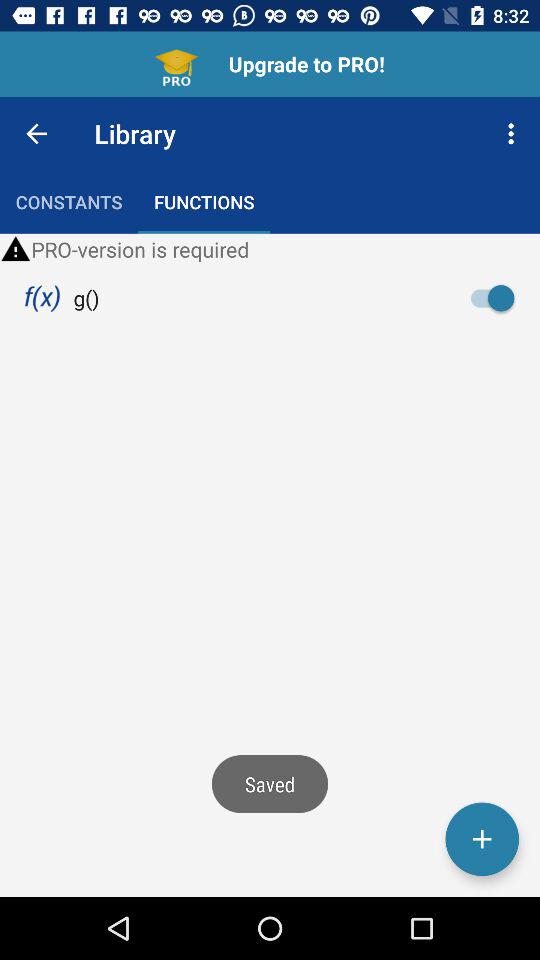  Describe the element at coordinates (482, 839) in the screenshot. I see `add function` at that location.